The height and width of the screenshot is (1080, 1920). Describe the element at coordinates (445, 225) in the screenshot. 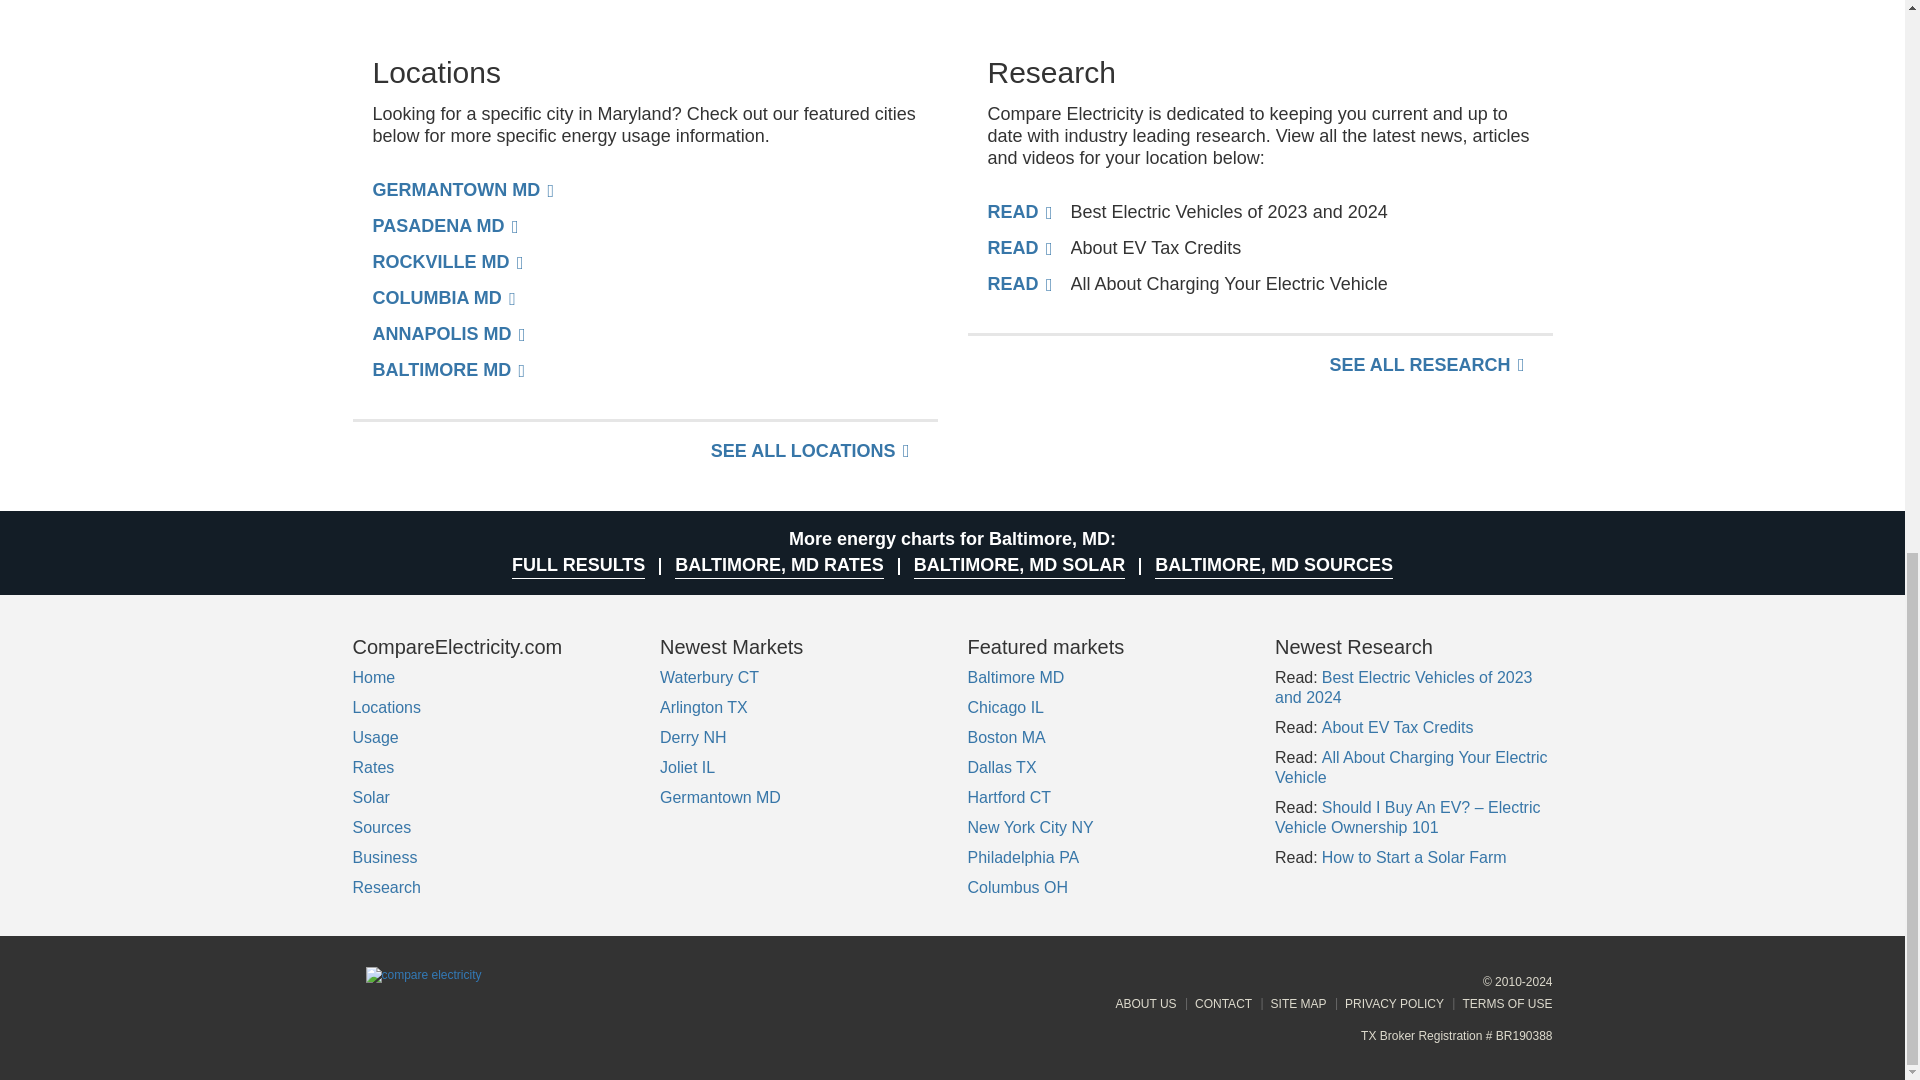

I see `PASADENA MD` at that location.